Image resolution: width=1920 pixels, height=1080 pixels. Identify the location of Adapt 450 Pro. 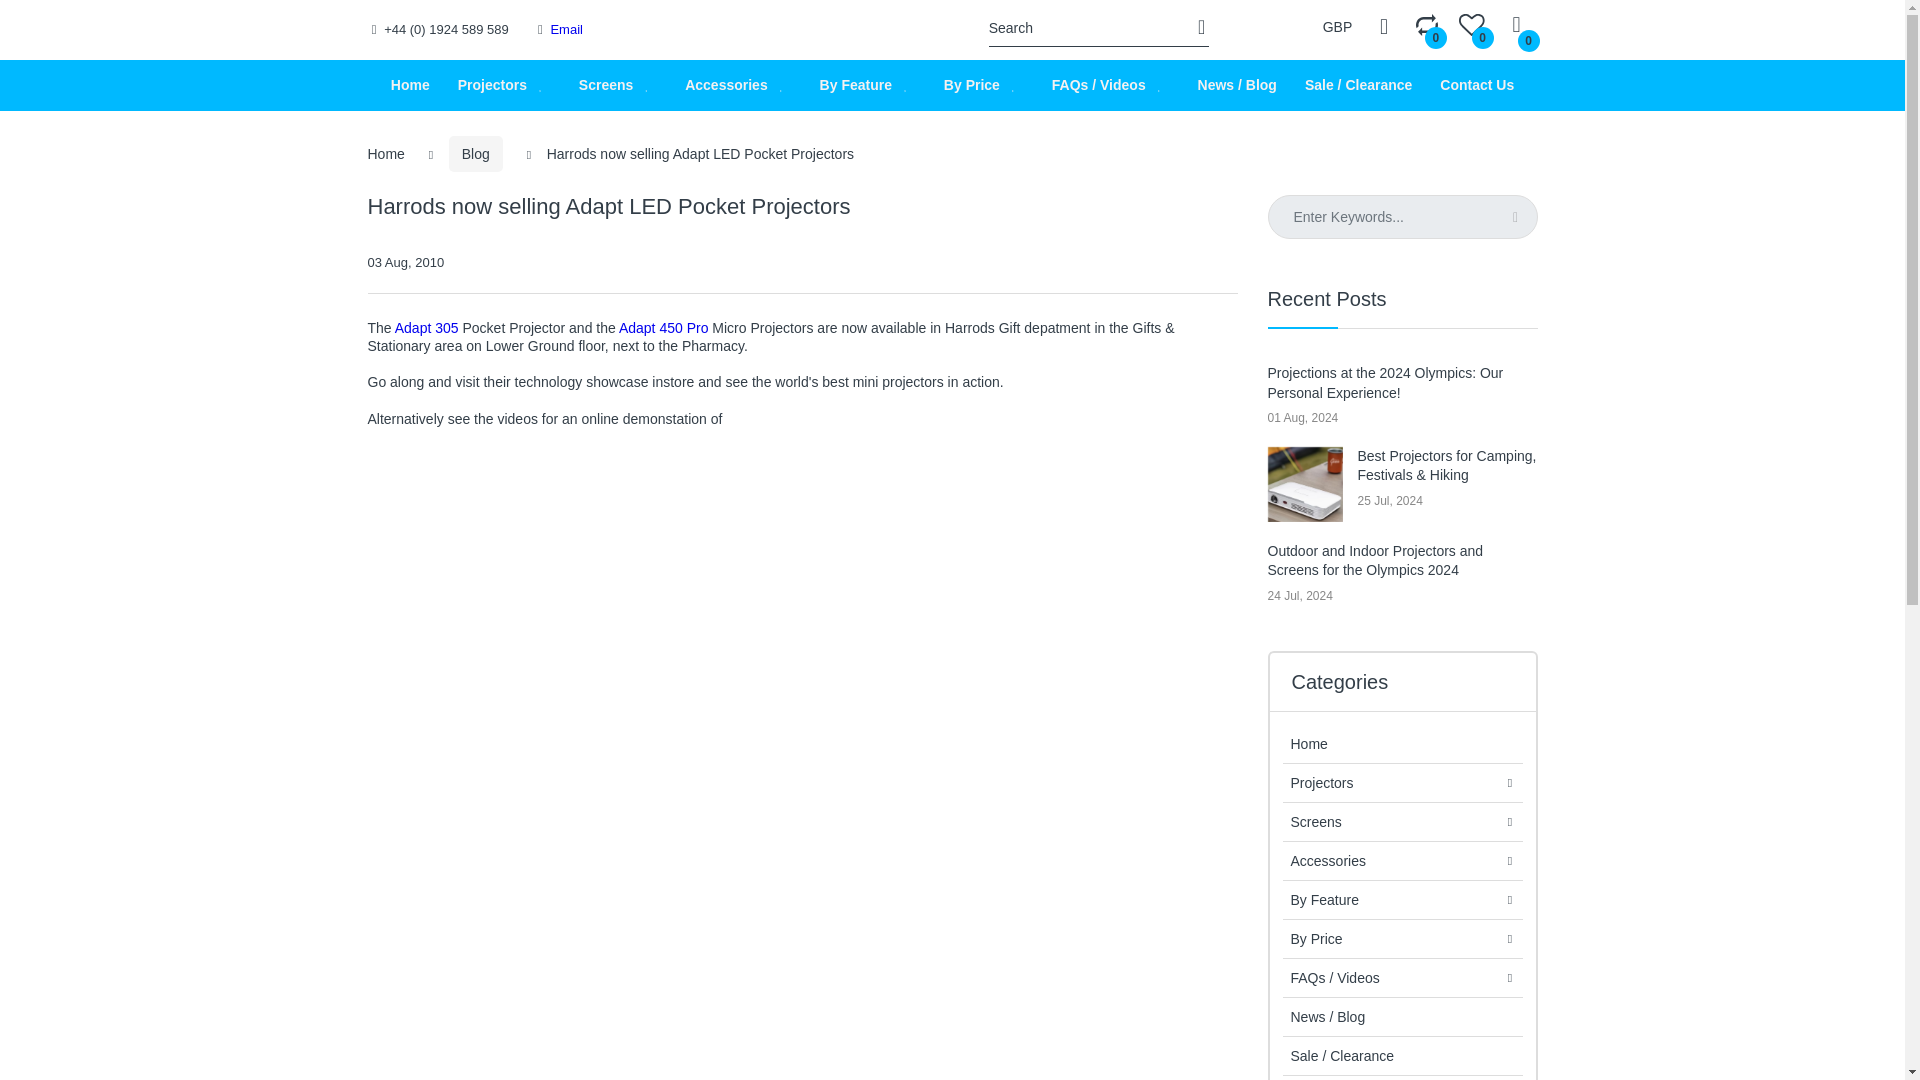
(665, 327).